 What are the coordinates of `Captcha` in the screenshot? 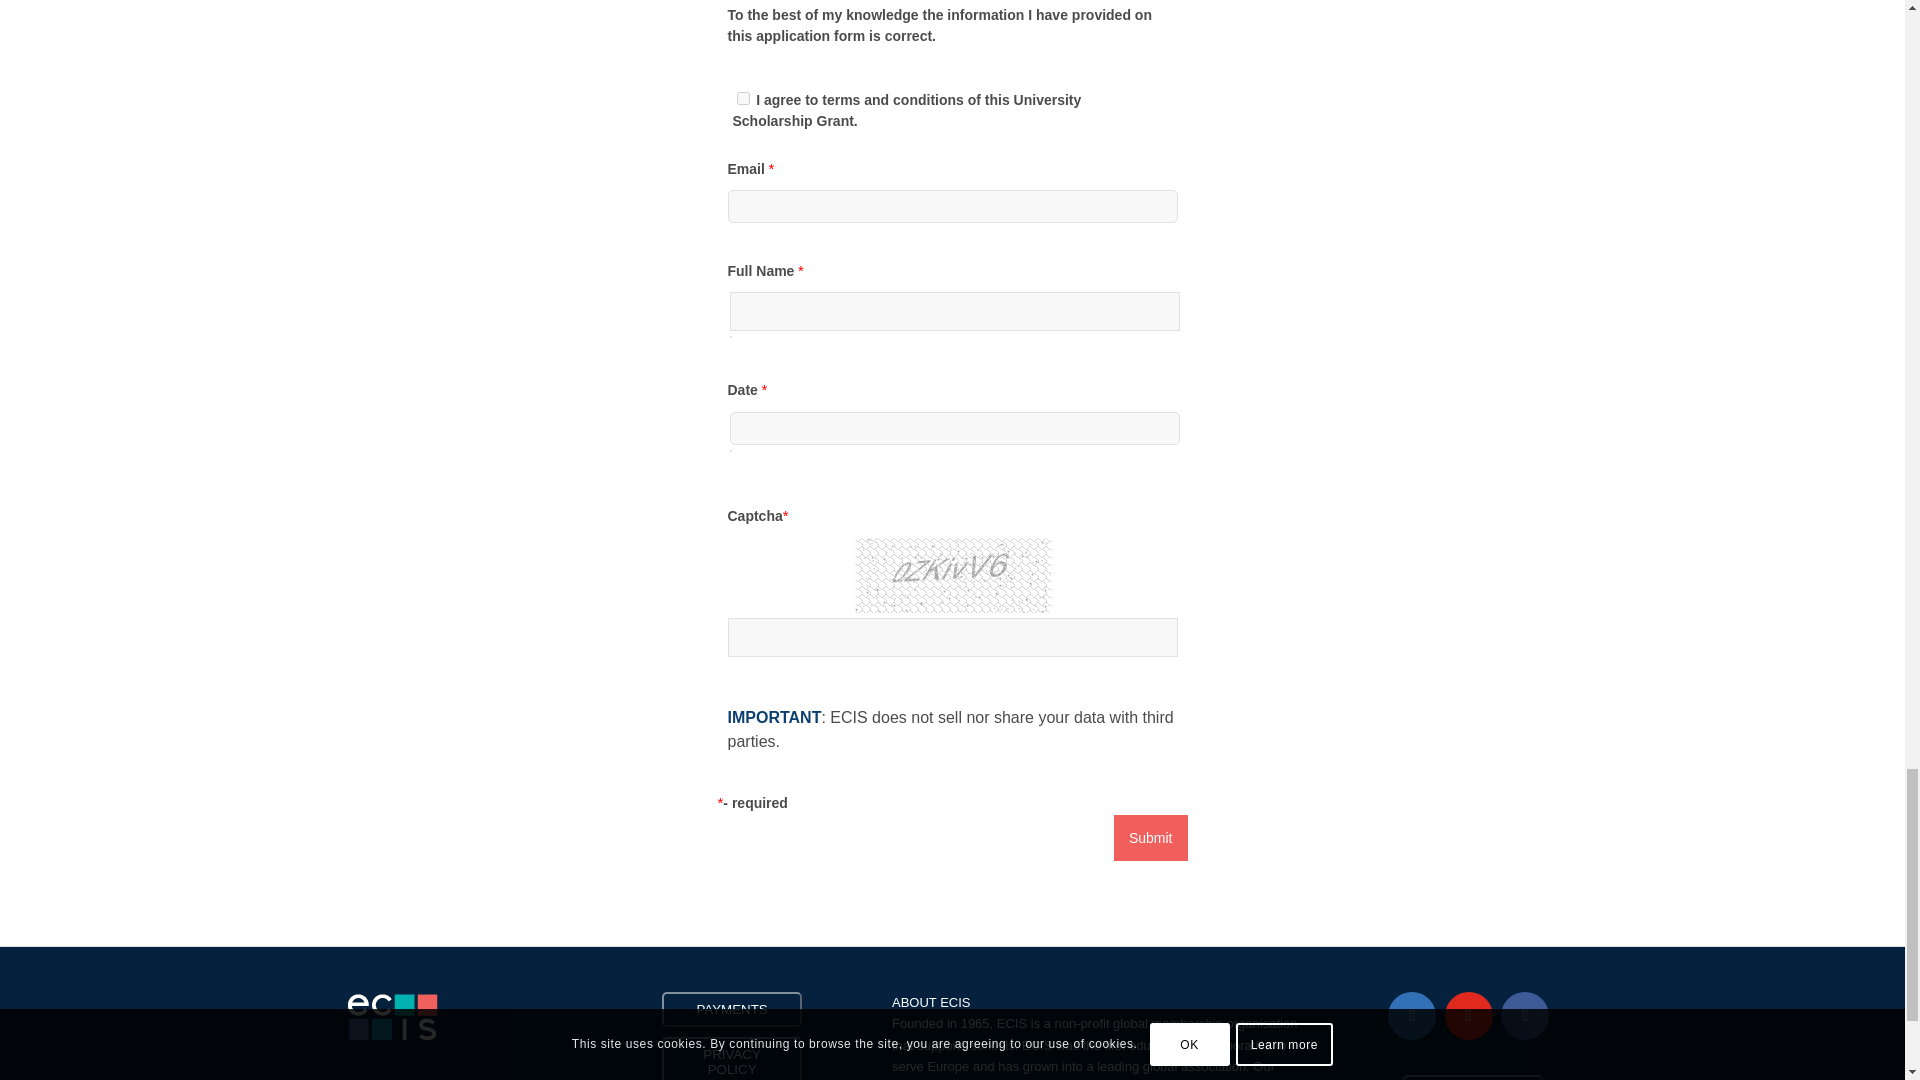 It's located at (952, 588).